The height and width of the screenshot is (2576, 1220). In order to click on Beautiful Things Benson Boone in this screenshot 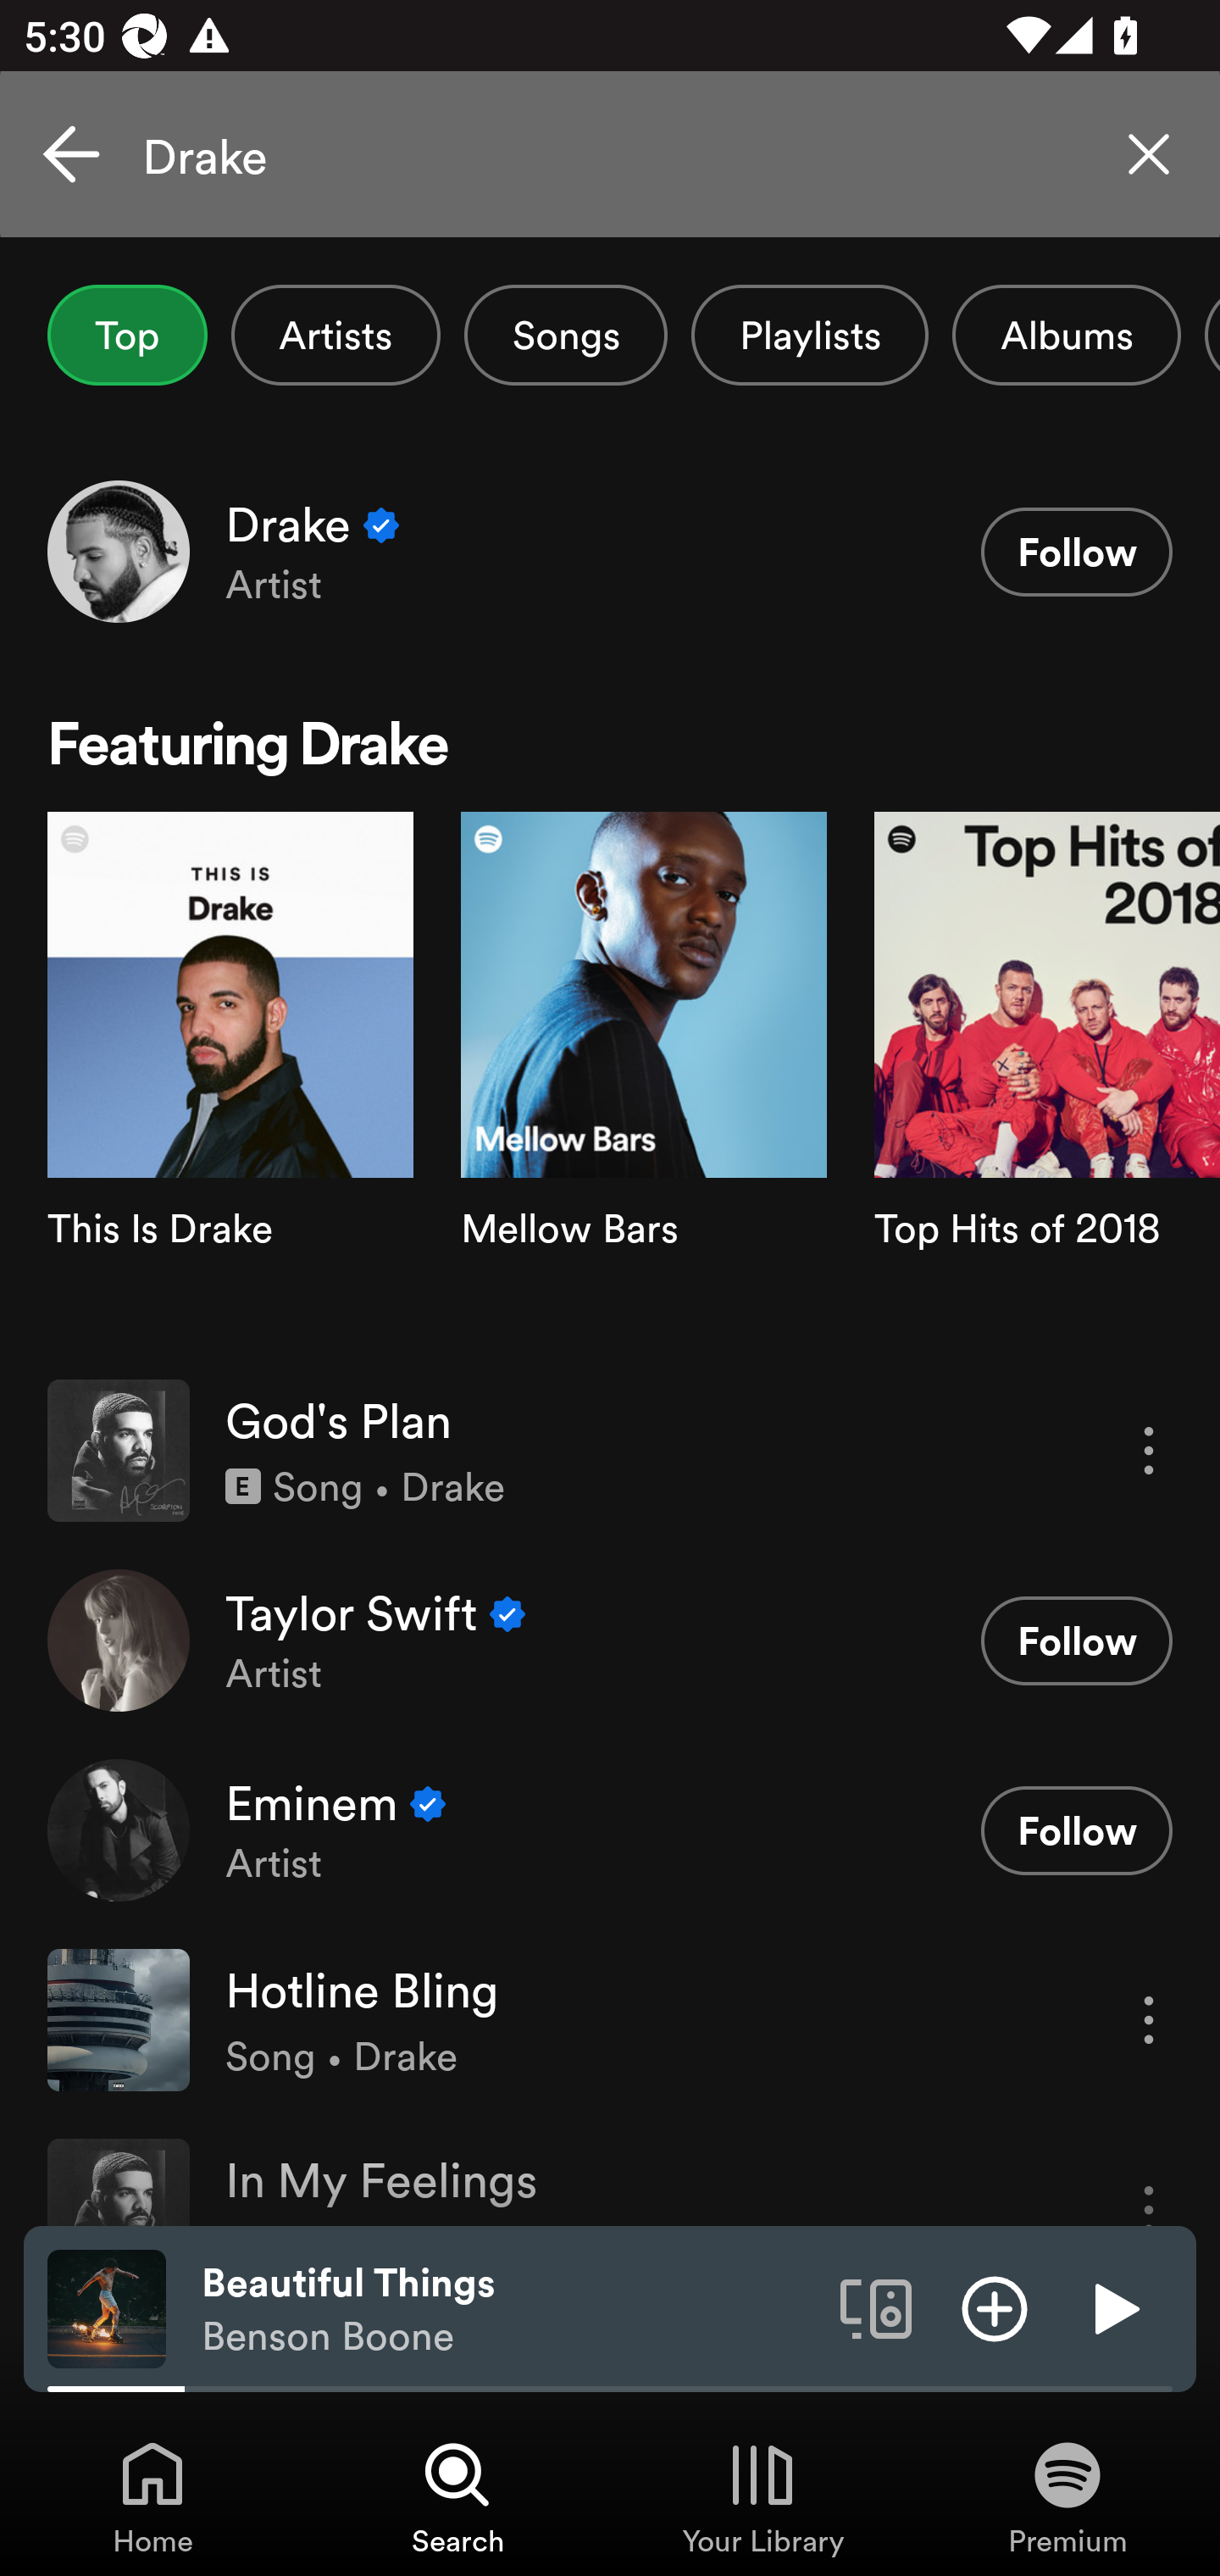, I will do `click(508, 2309)`.